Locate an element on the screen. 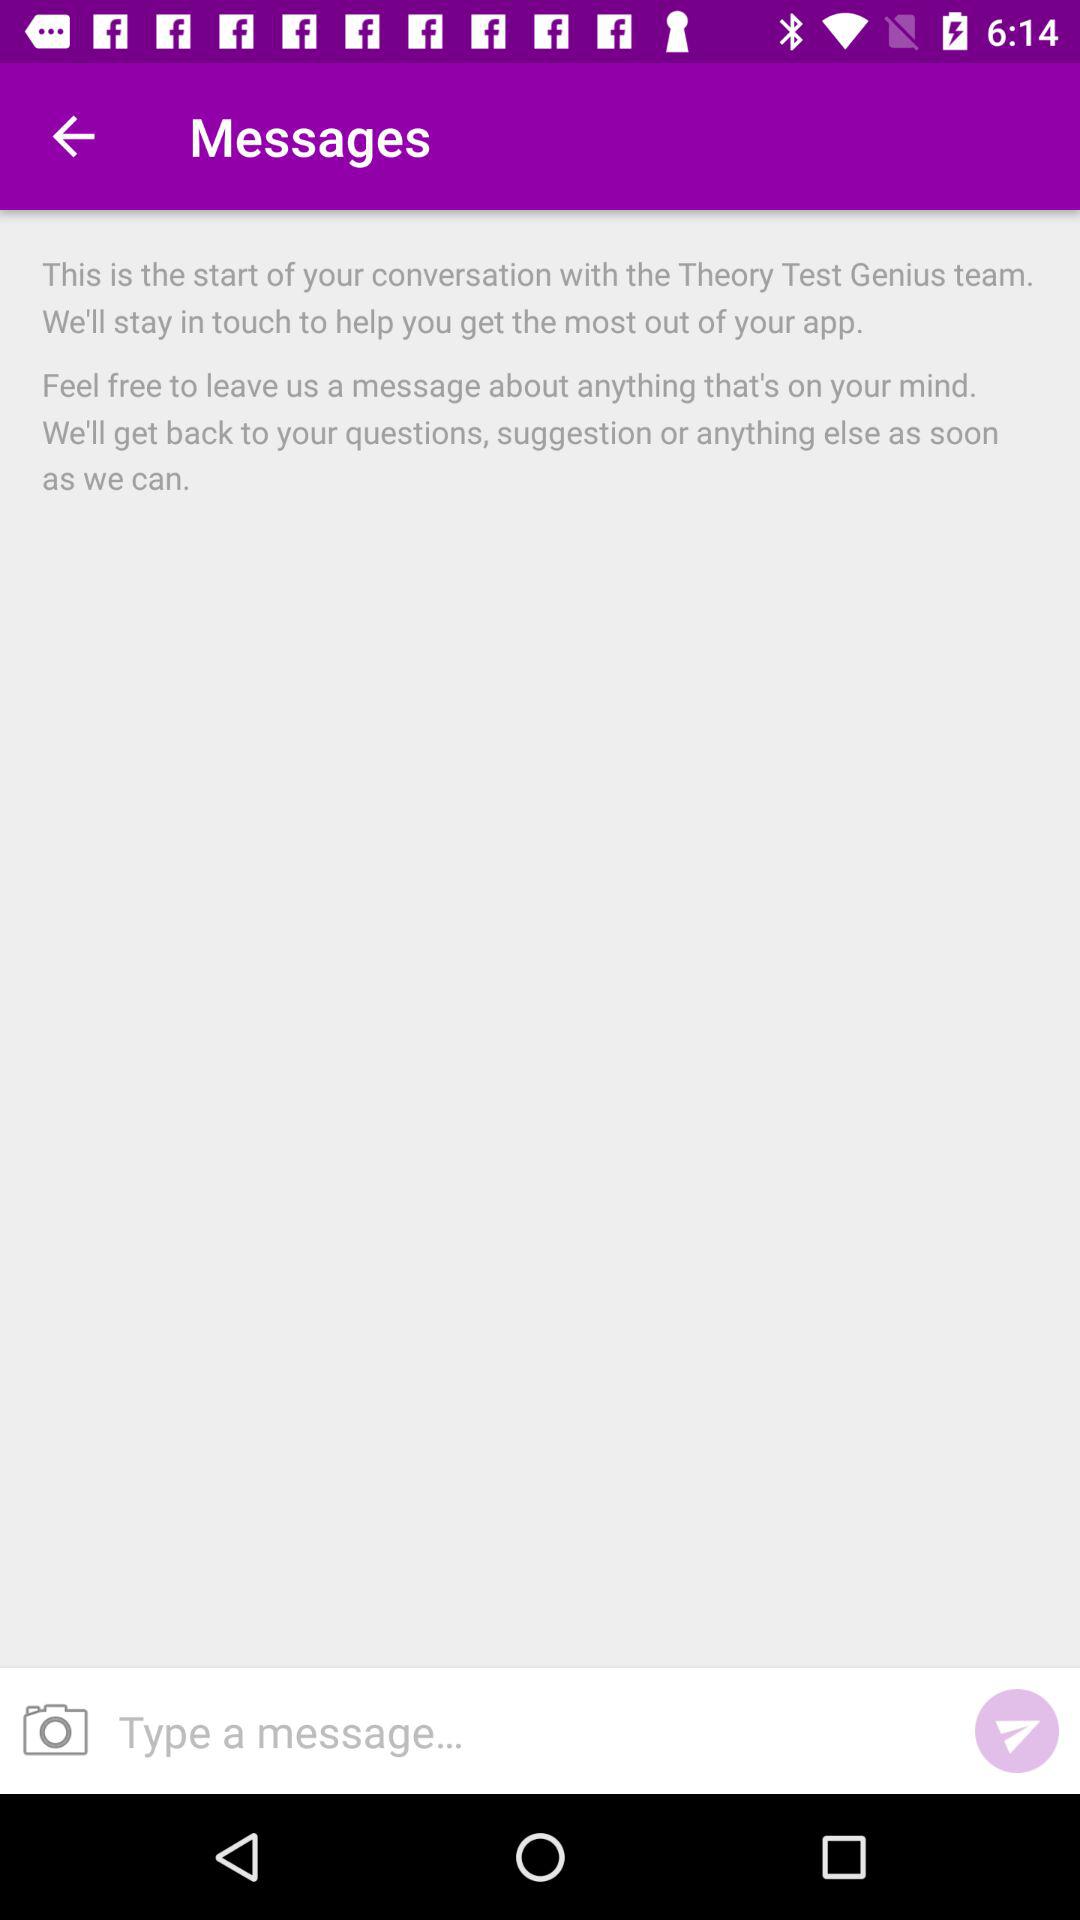  open the icon above feel free to icon is located at coordinates (540, 296).